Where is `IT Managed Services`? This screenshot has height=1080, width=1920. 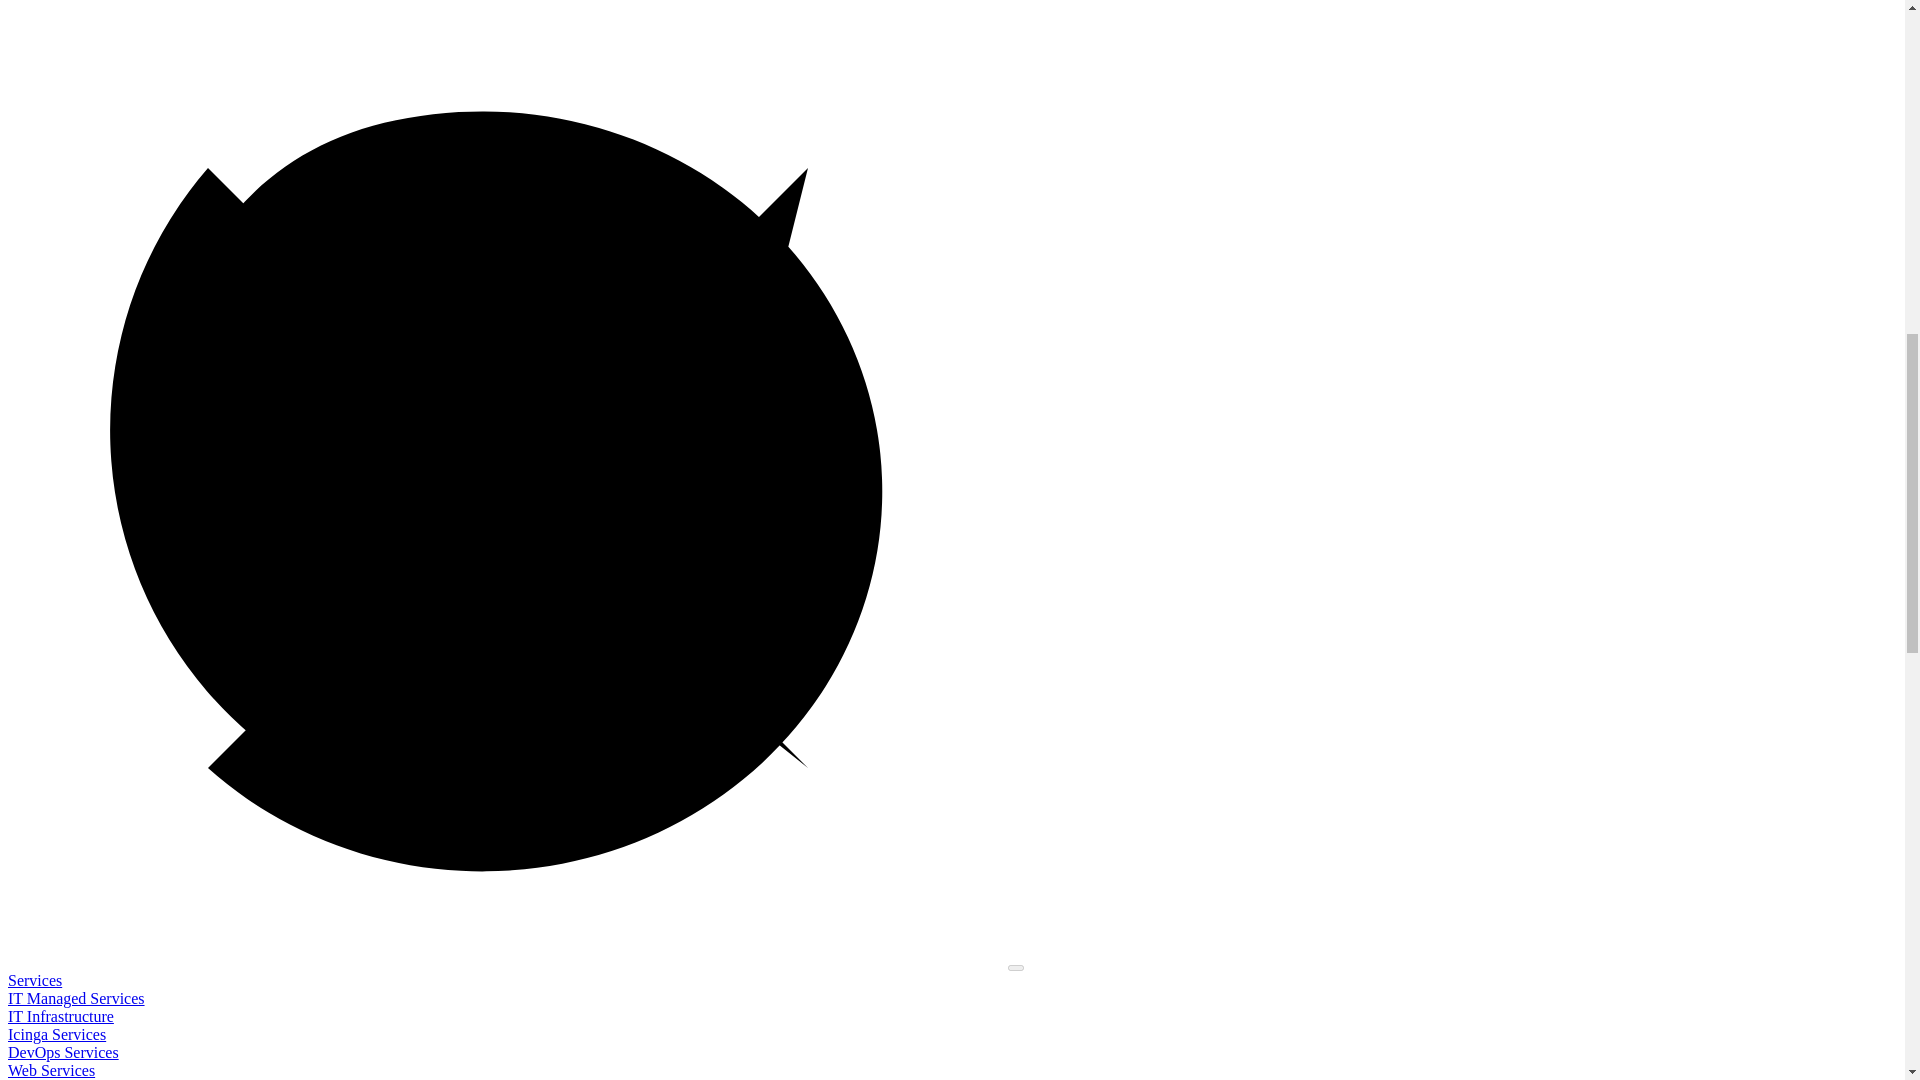
IT Managed Services is located at coordinates (76, 998).